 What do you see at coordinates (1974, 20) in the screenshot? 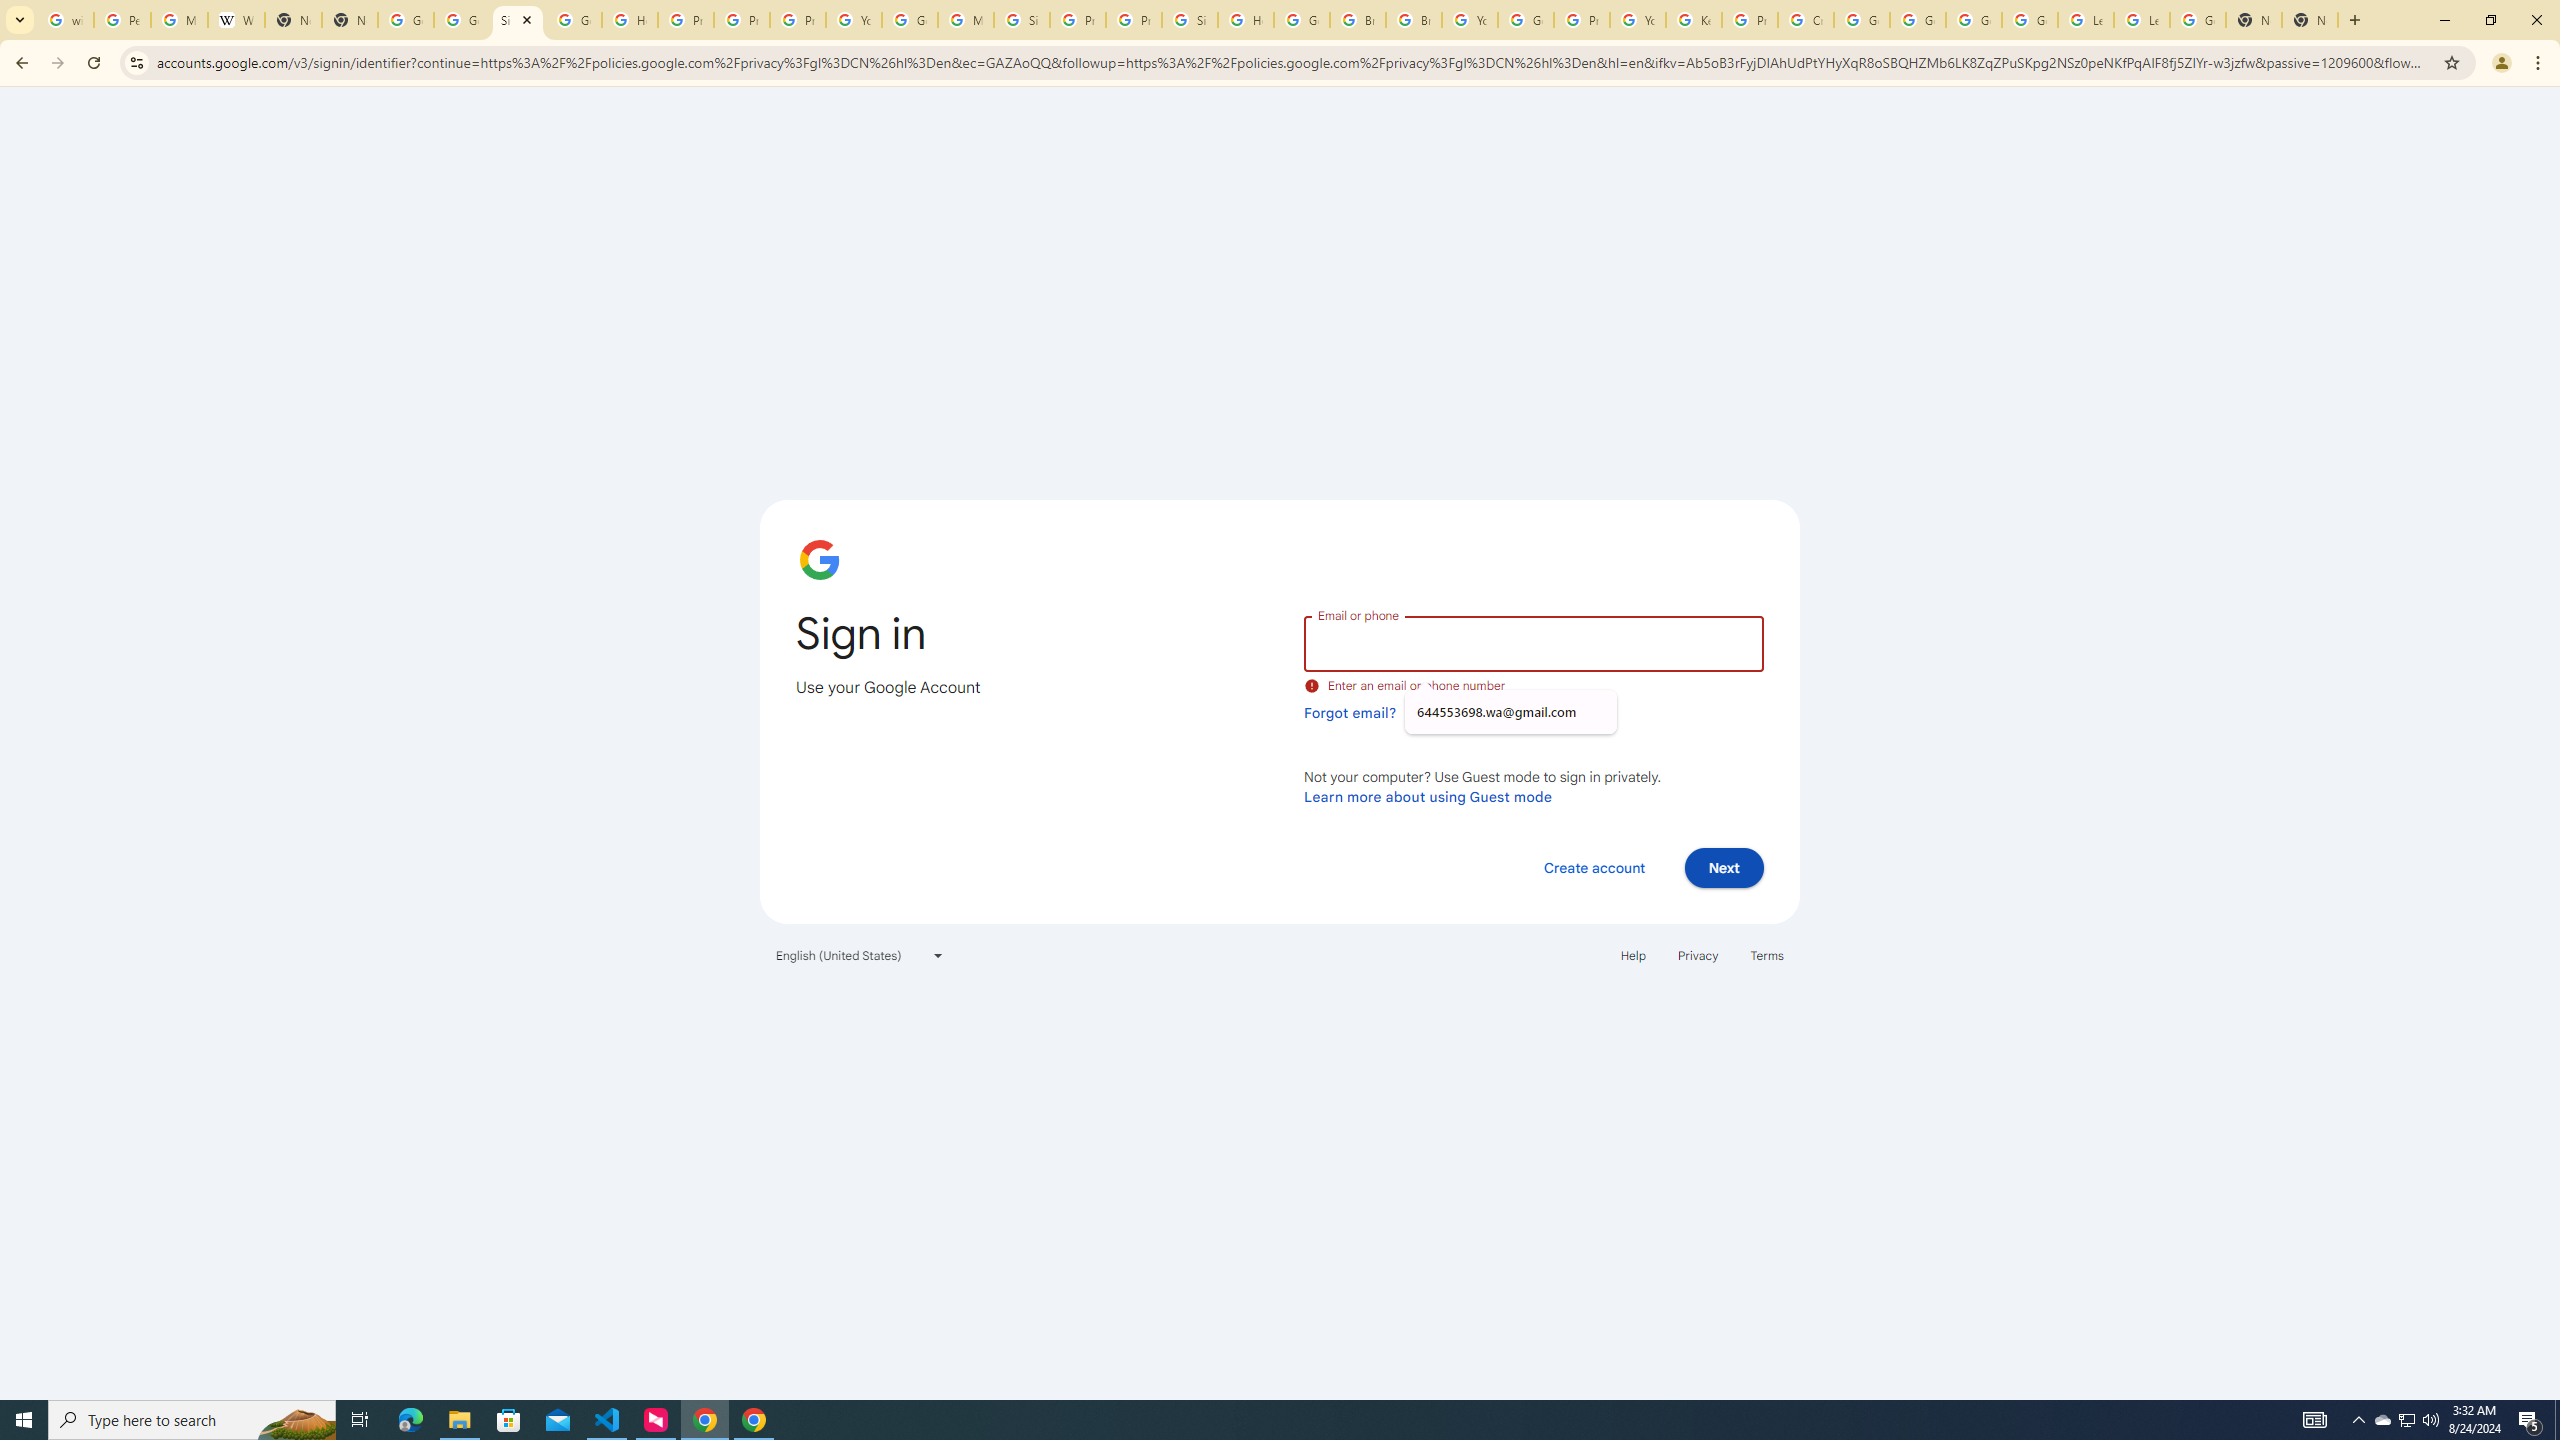
I see `Google Account Help` at bounding box center [1974, 20].